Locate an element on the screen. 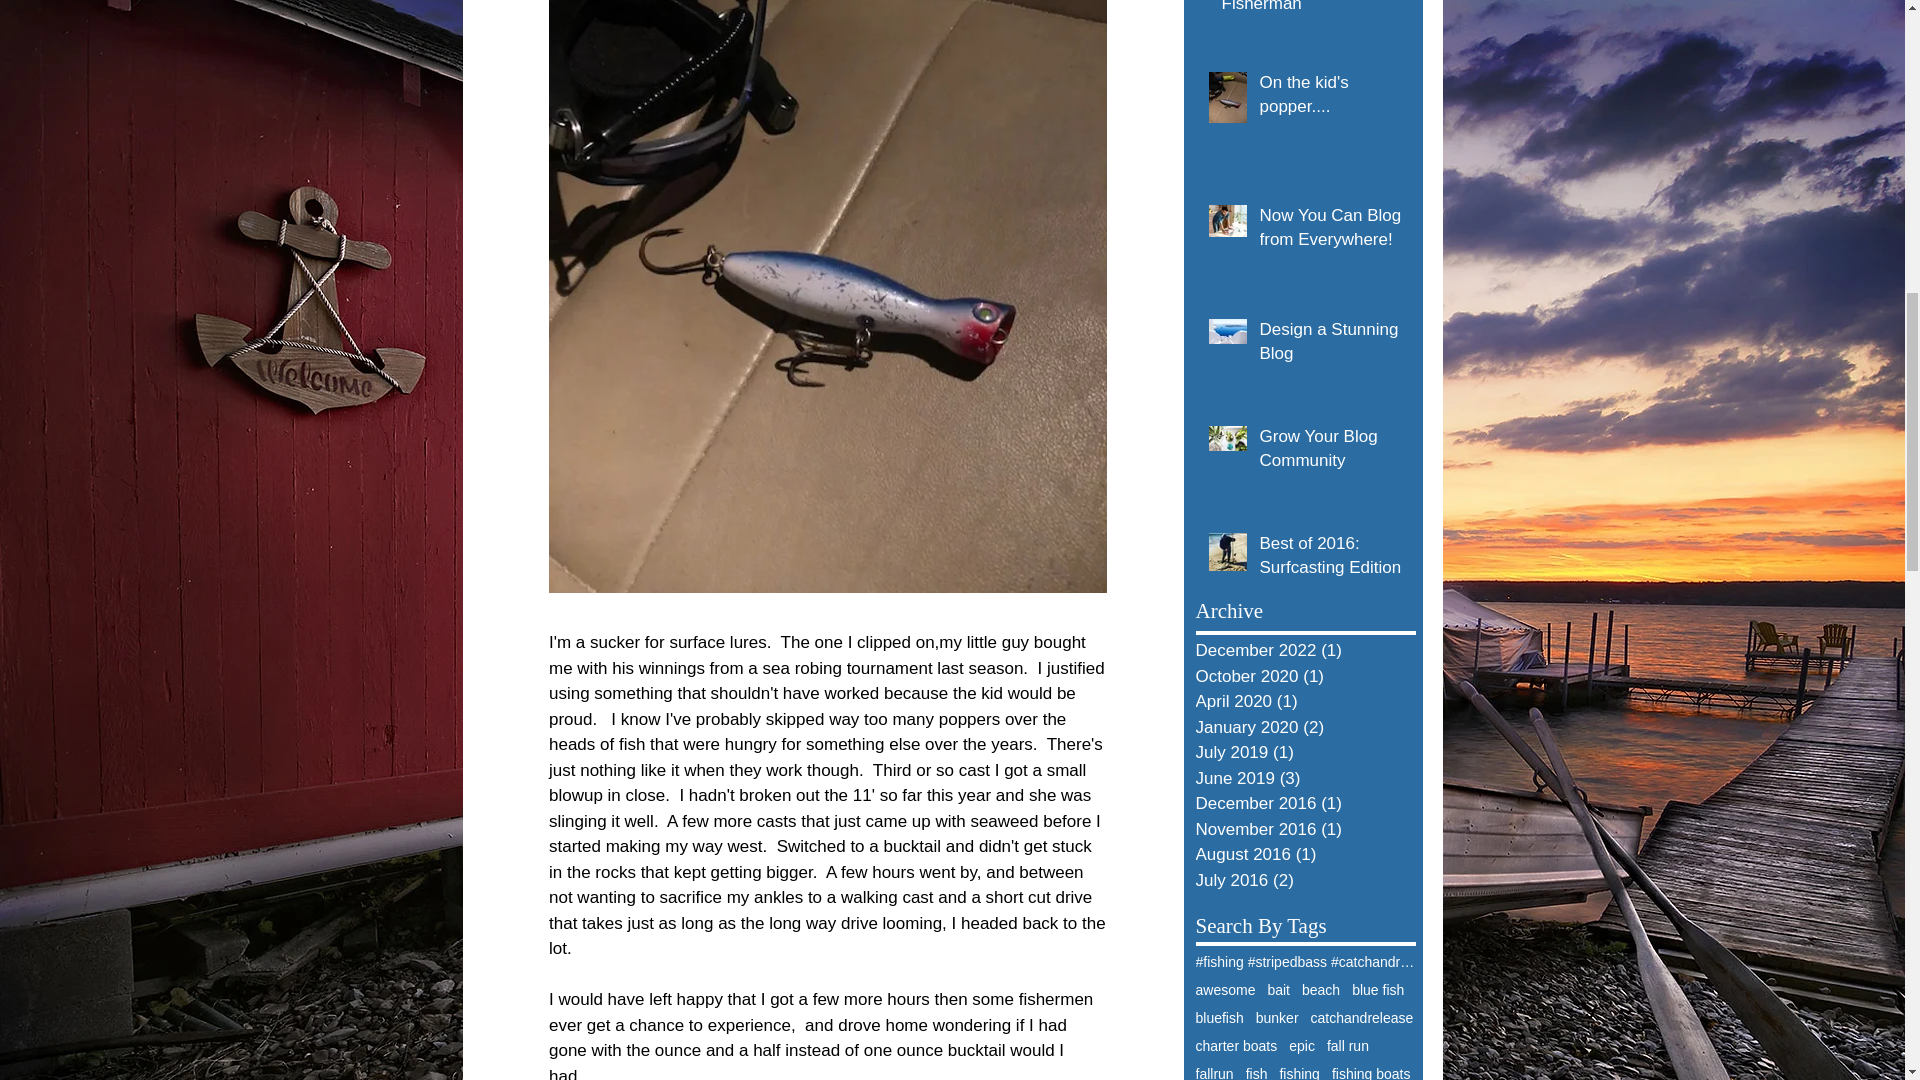 The width and height of the screenshot is (1920, 1080). Grow Your Blog Community is located at coordinates (1331, 452).